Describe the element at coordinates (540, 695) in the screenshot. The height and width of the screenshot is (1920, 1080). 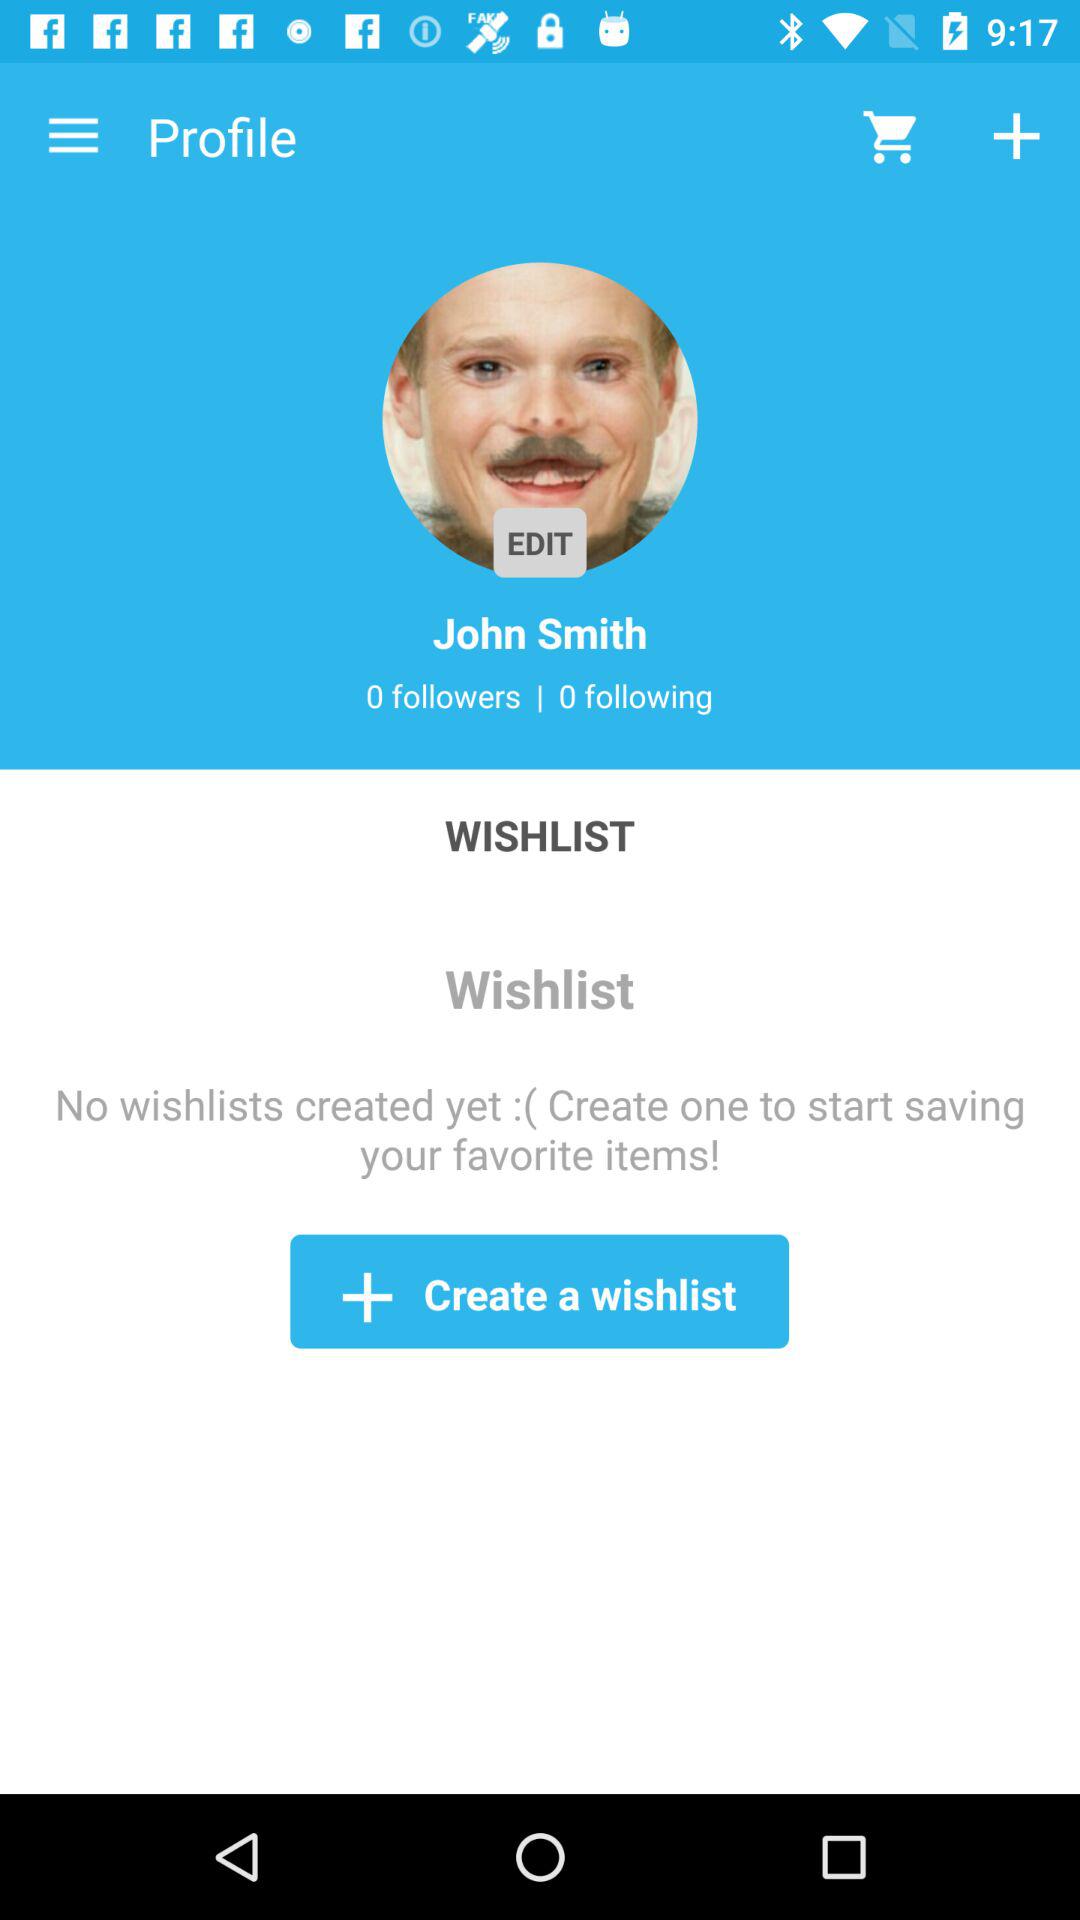
I see `tap icon above wishlist icon` at that location.